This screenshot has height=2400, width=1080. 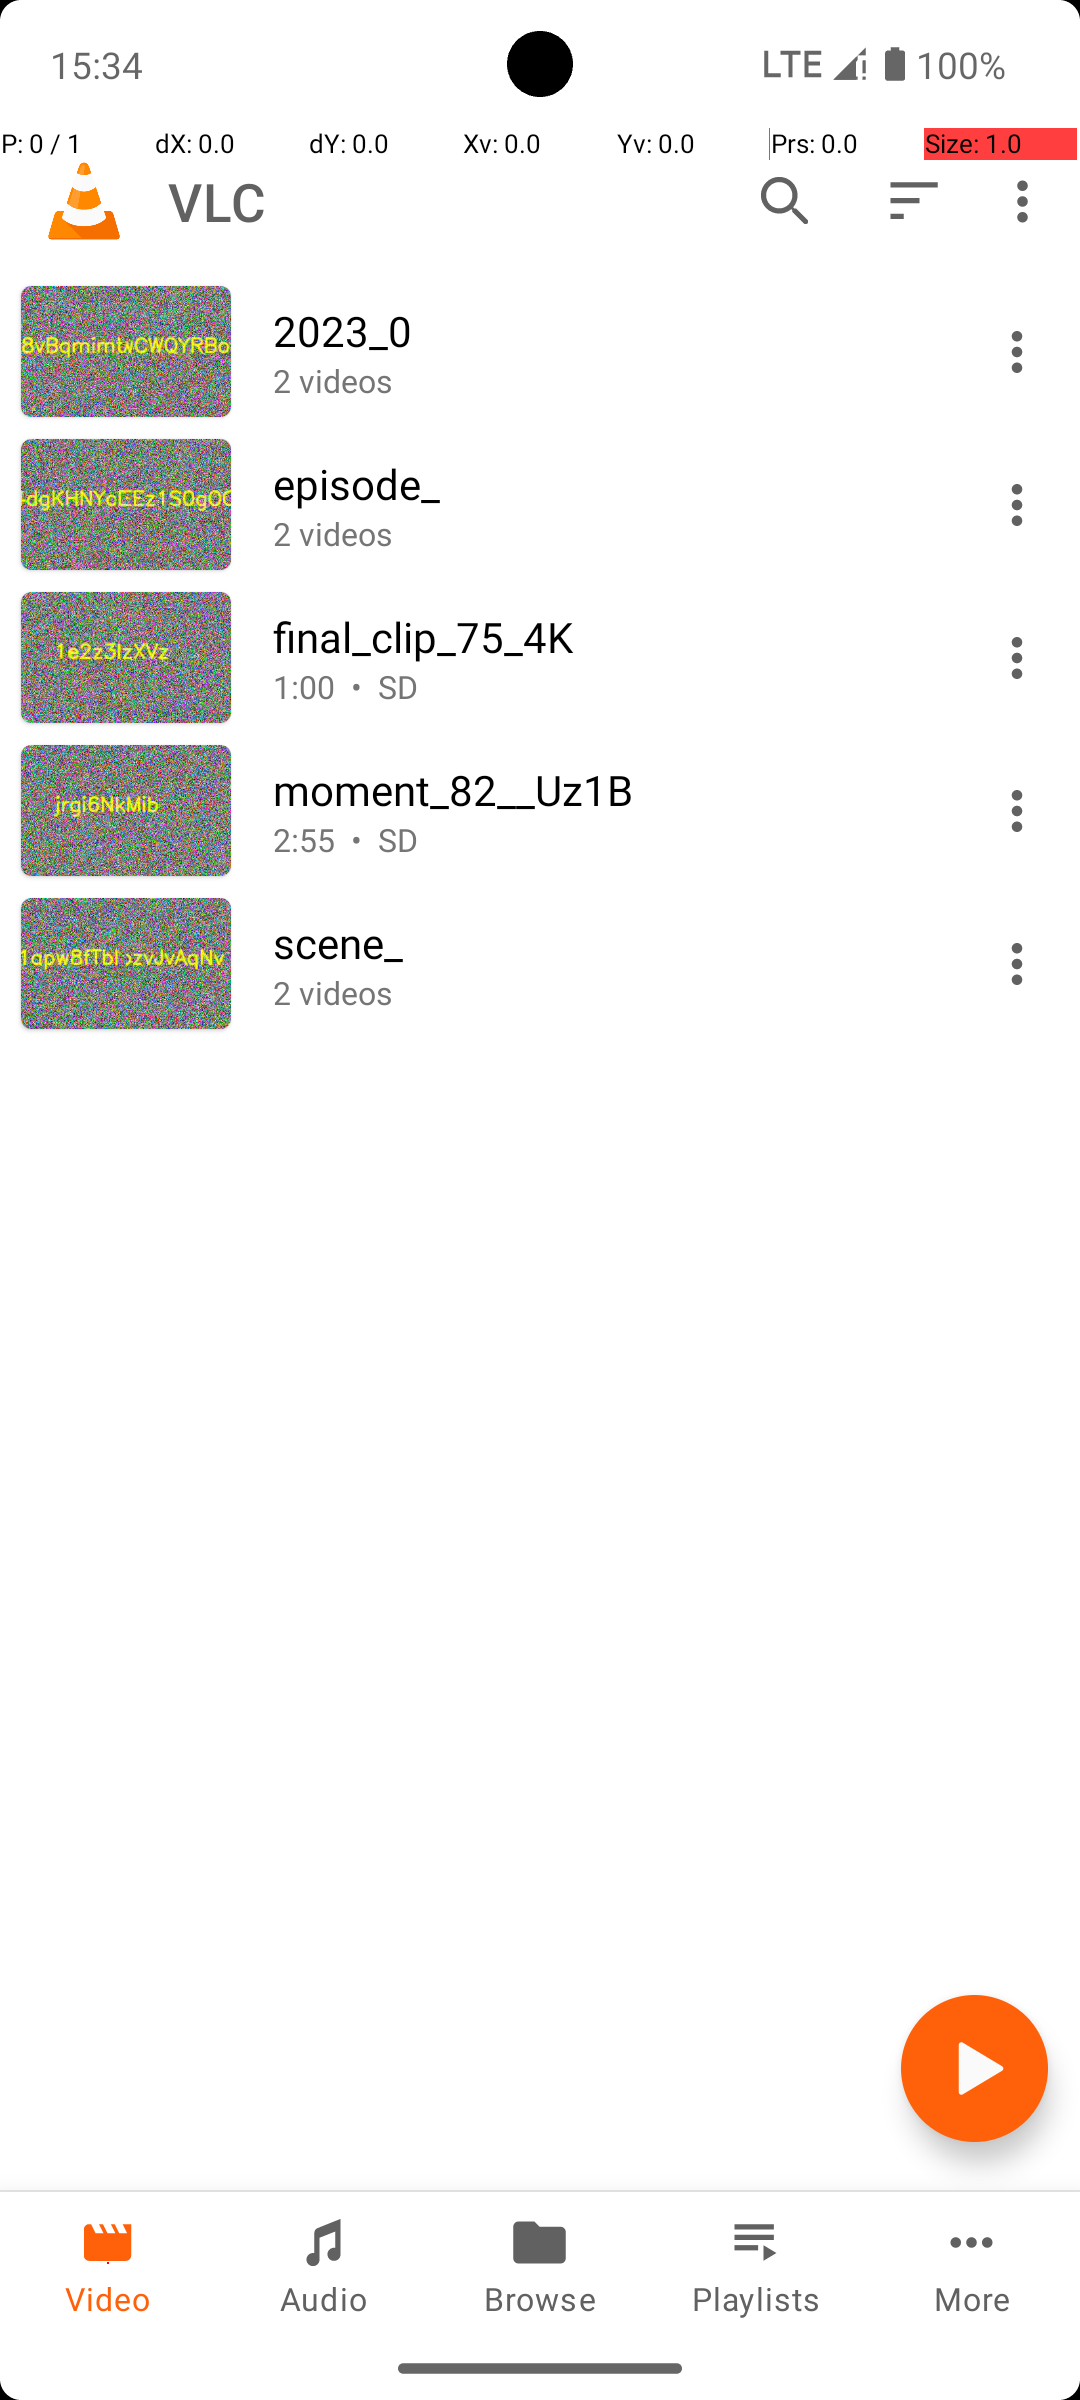 I want to click on final_clip_75_4K, so click(x=608, y=636).